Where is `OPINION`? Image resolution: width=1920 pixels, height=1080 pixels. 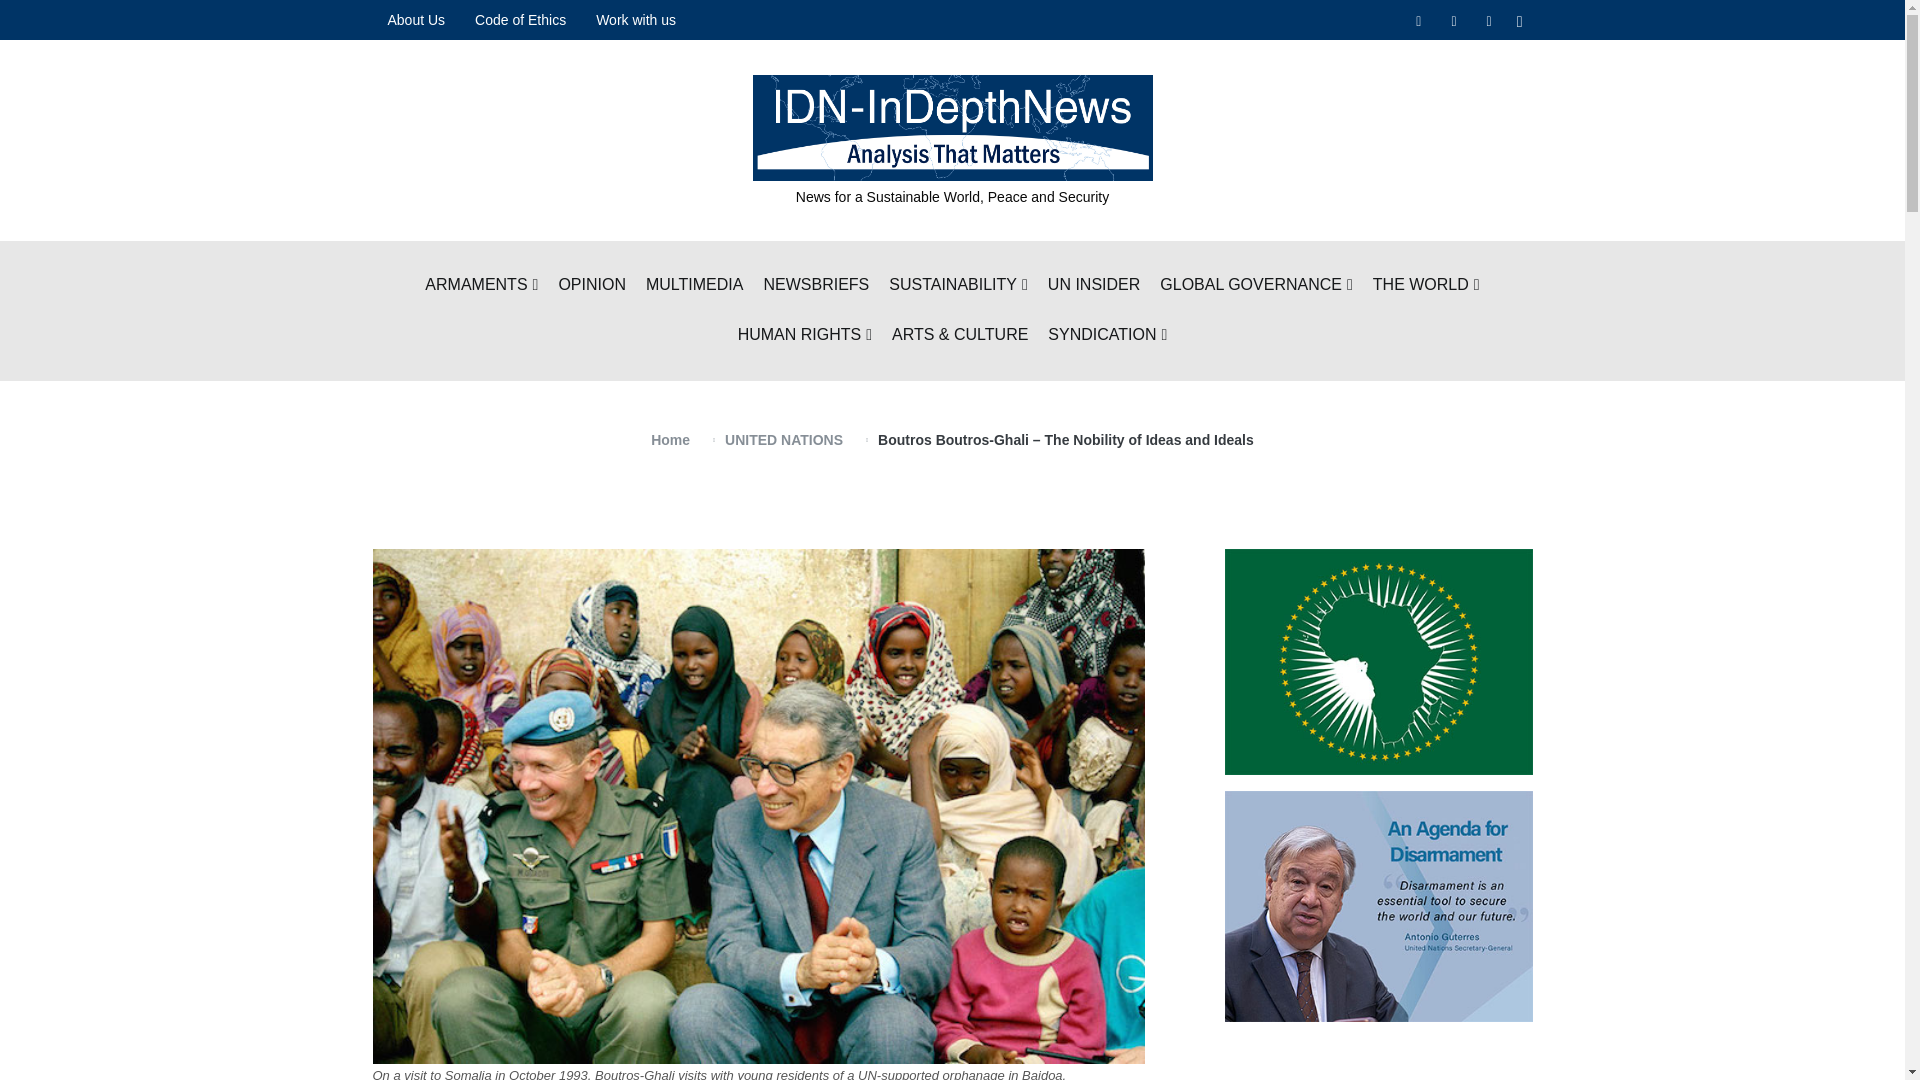 OPINION is located at coordinates (592, 286).